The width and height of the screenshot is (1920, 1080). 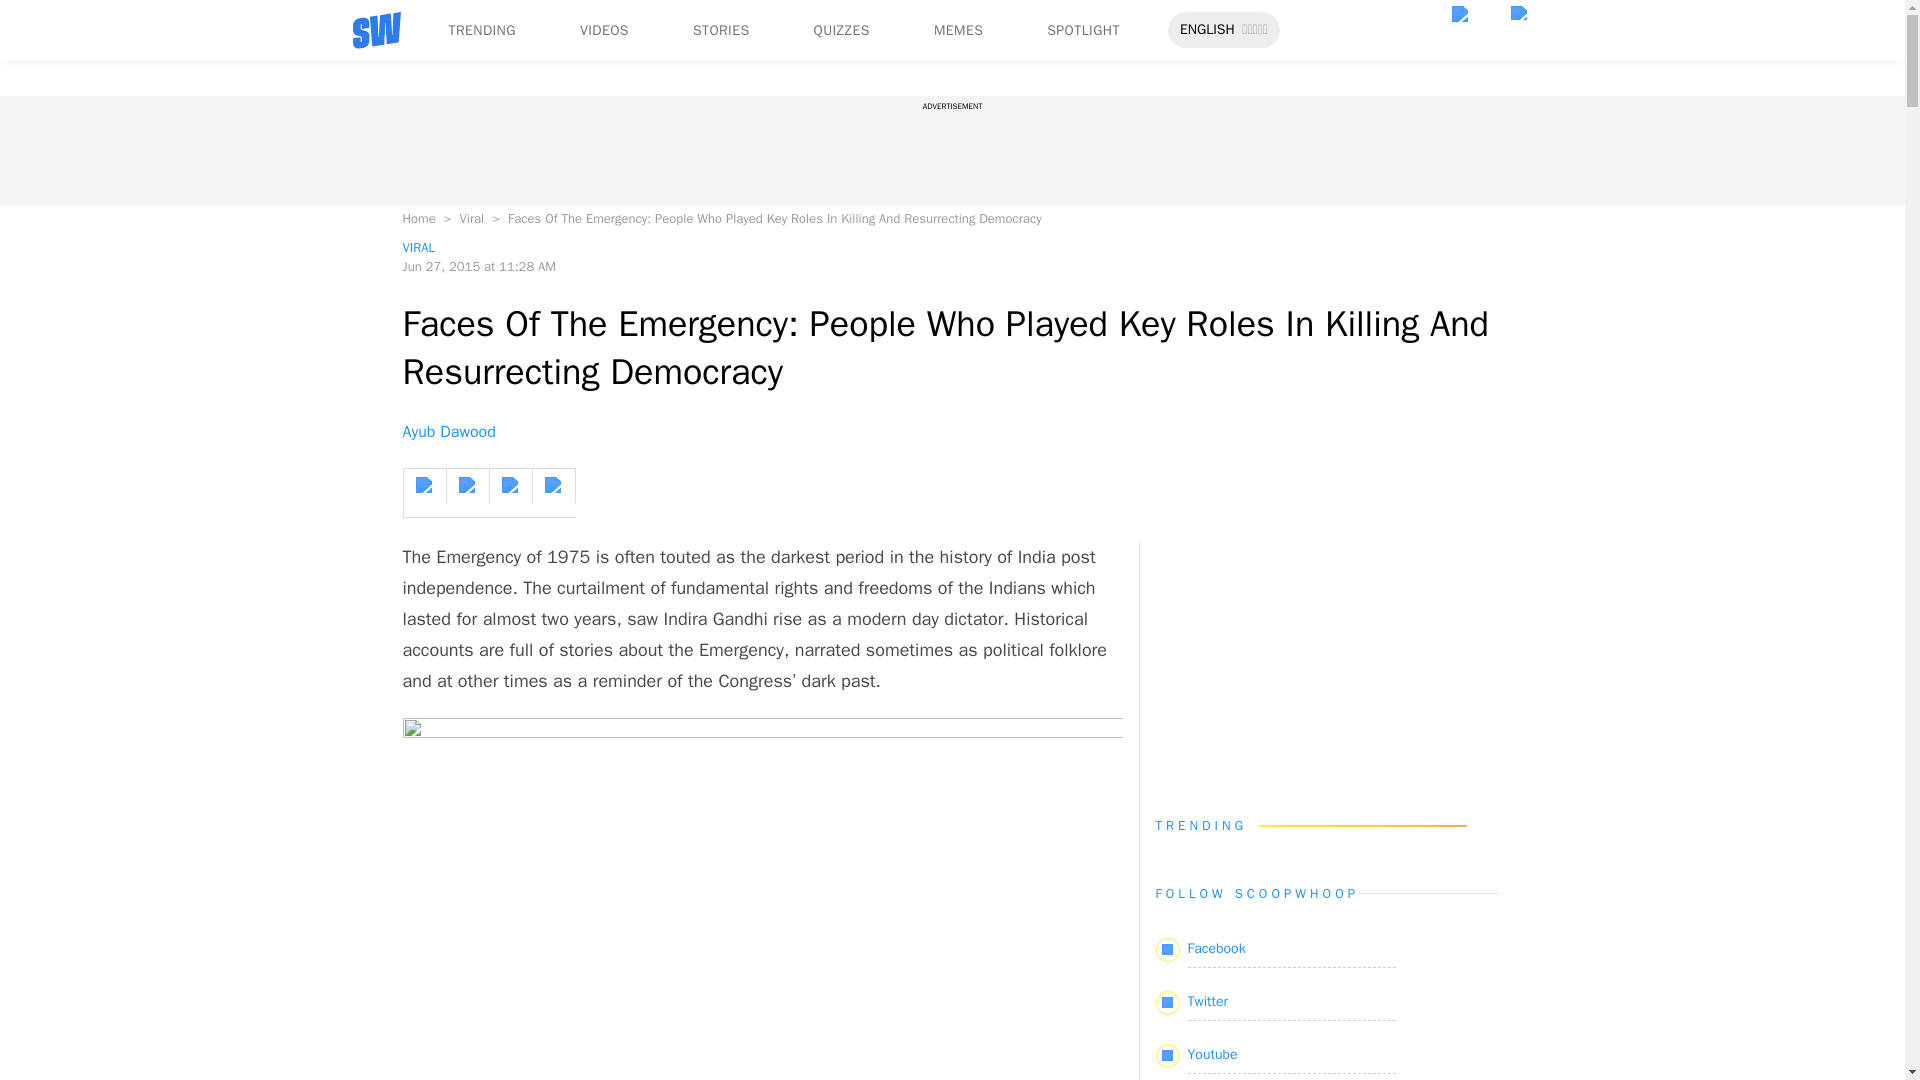 What do you see at coordinates (480, 30) in the screenshot?
I see `TRENDING` at bounding box center [480, 30].